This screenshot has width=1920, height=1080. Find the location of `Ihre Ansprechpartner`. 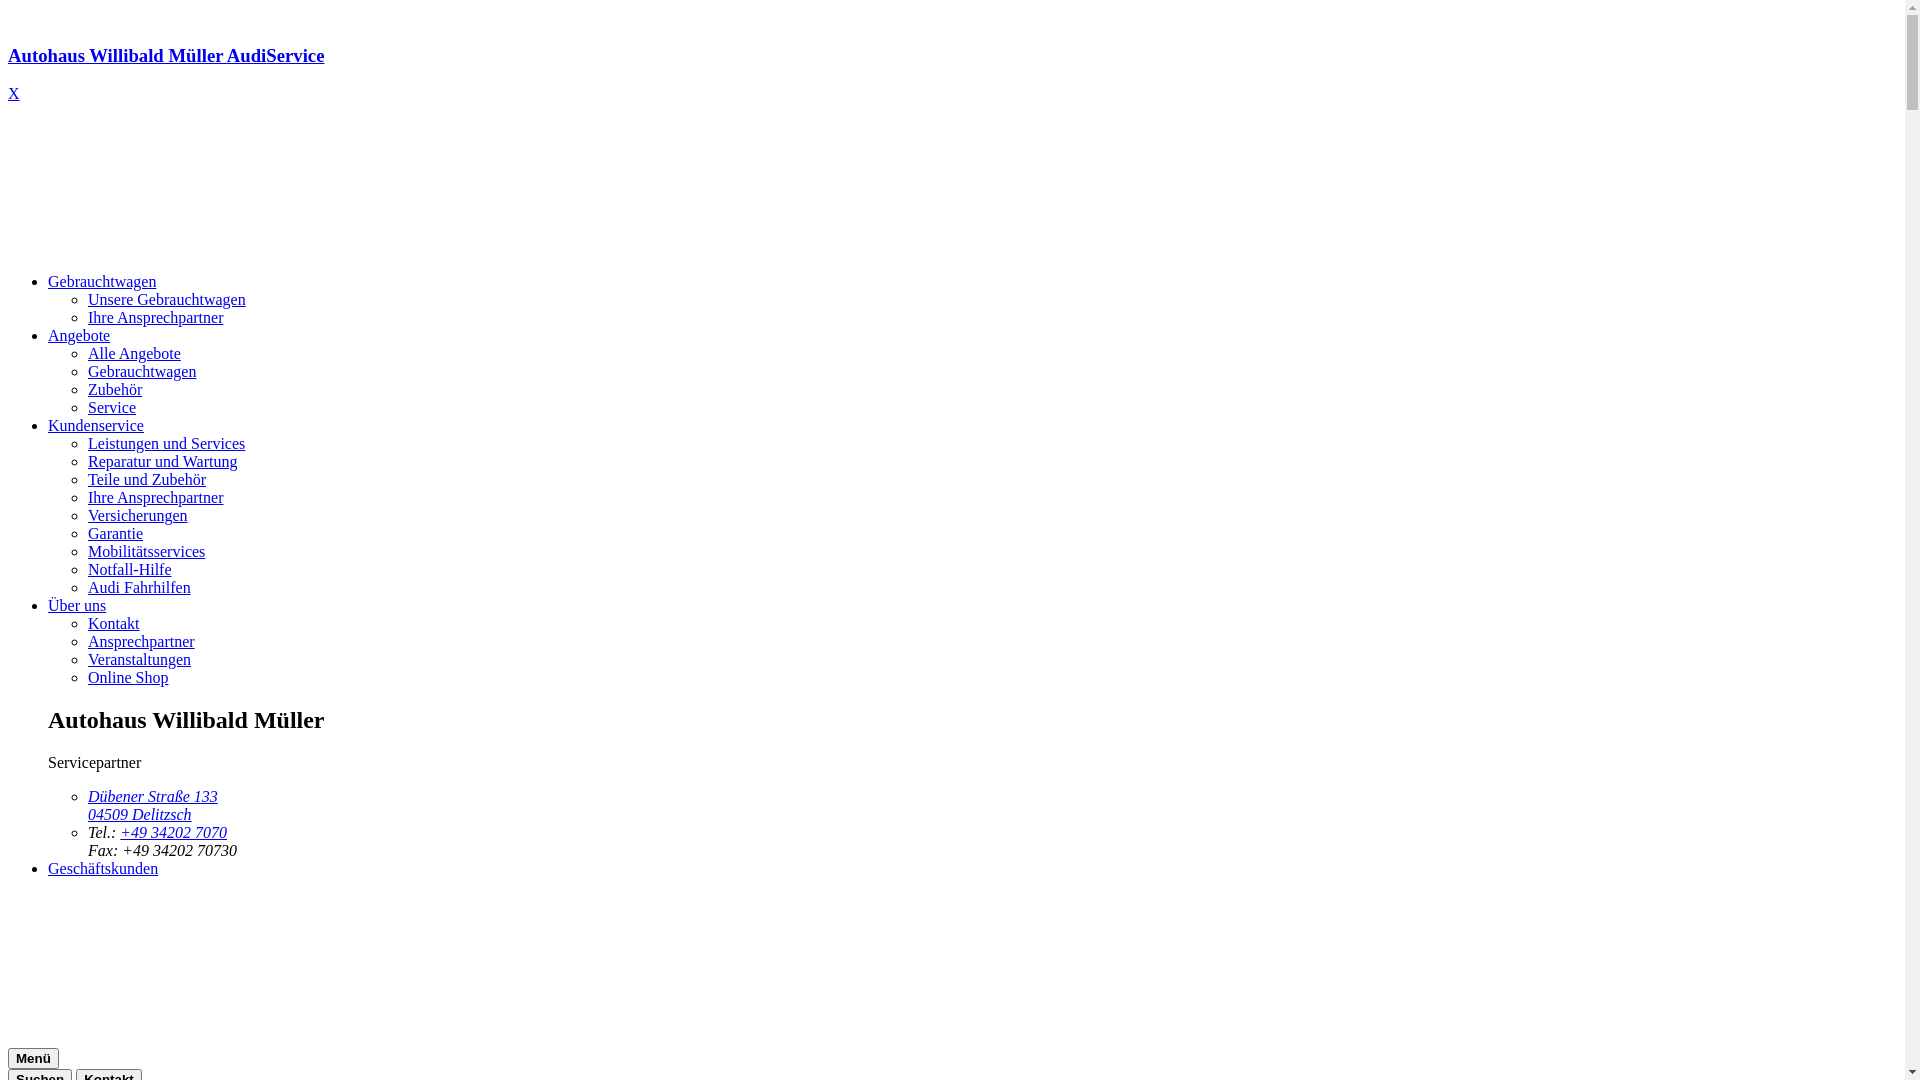

Ihre Ansprechpartner is located at coordinates (156, 318).